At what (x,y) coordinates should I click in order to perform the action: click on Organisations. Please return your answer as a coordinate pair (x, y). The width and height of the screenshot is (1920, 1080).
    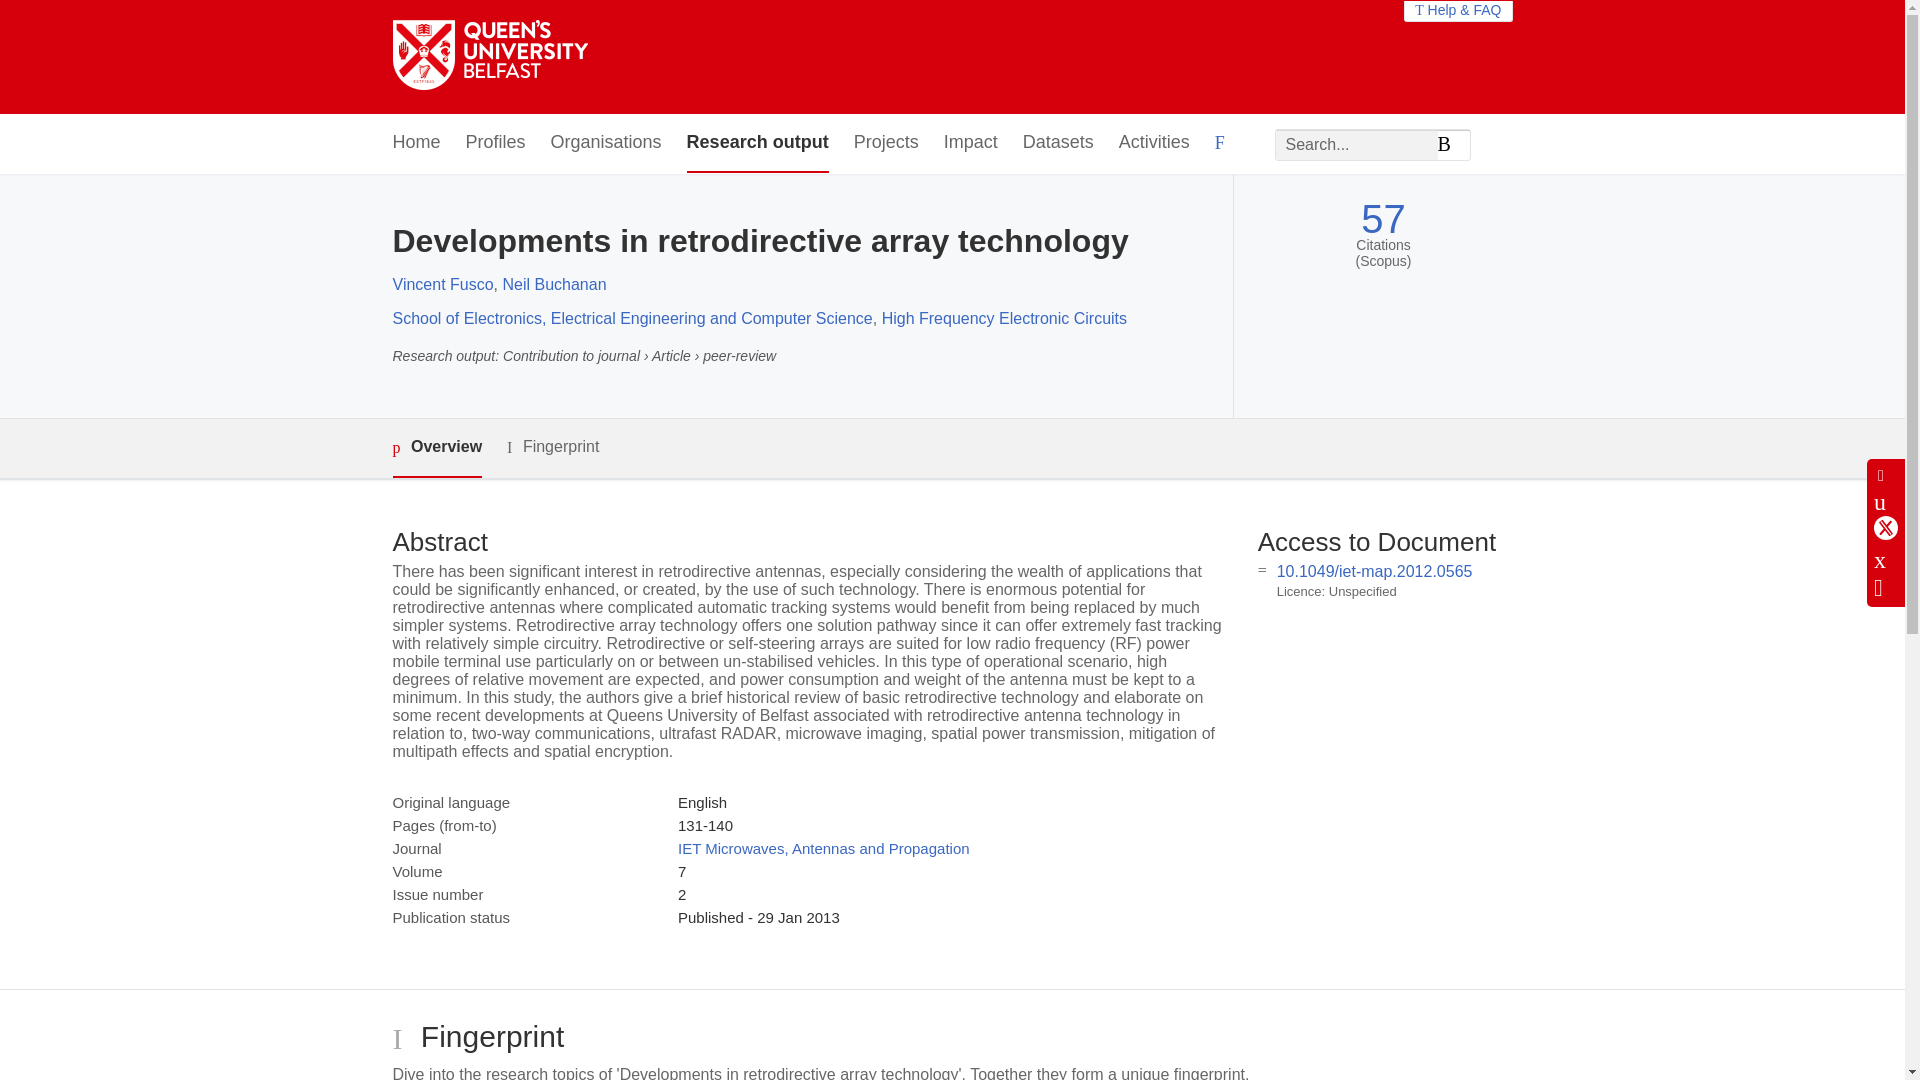
    Looking at the image, I should click on (606, 143).